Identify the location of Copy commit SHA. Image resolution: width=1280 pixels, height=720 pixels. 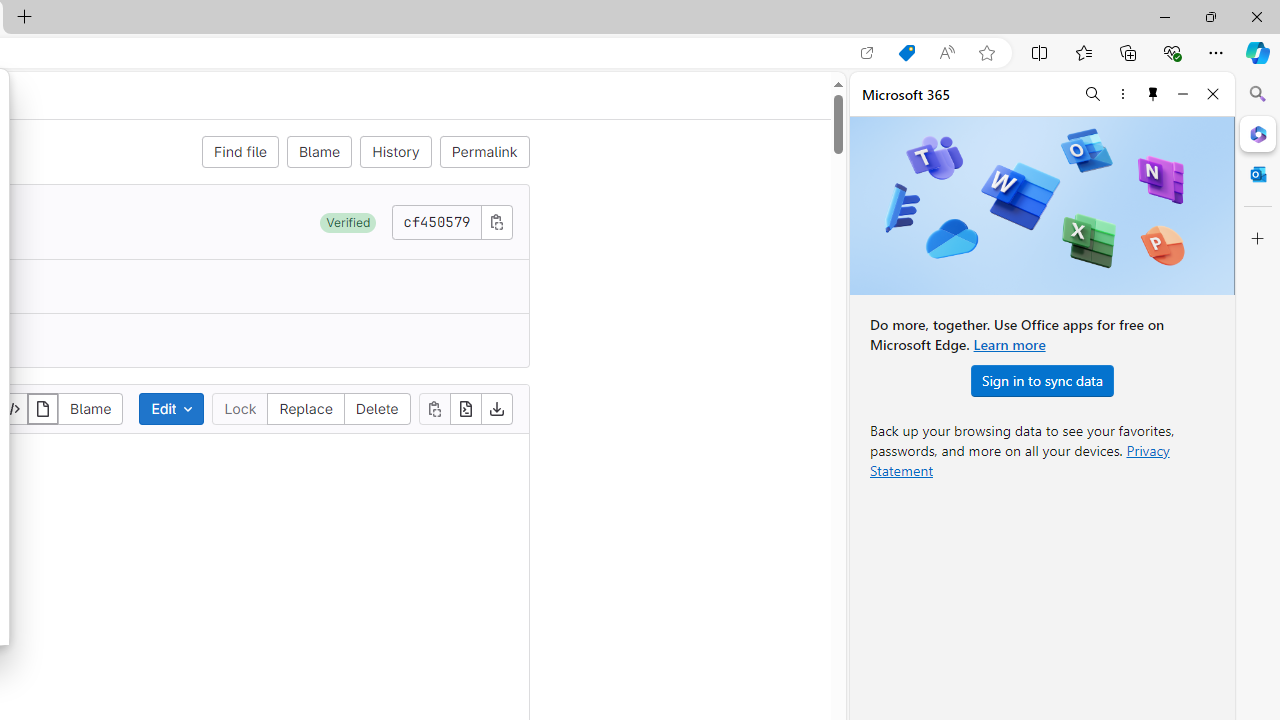
(496, 221).